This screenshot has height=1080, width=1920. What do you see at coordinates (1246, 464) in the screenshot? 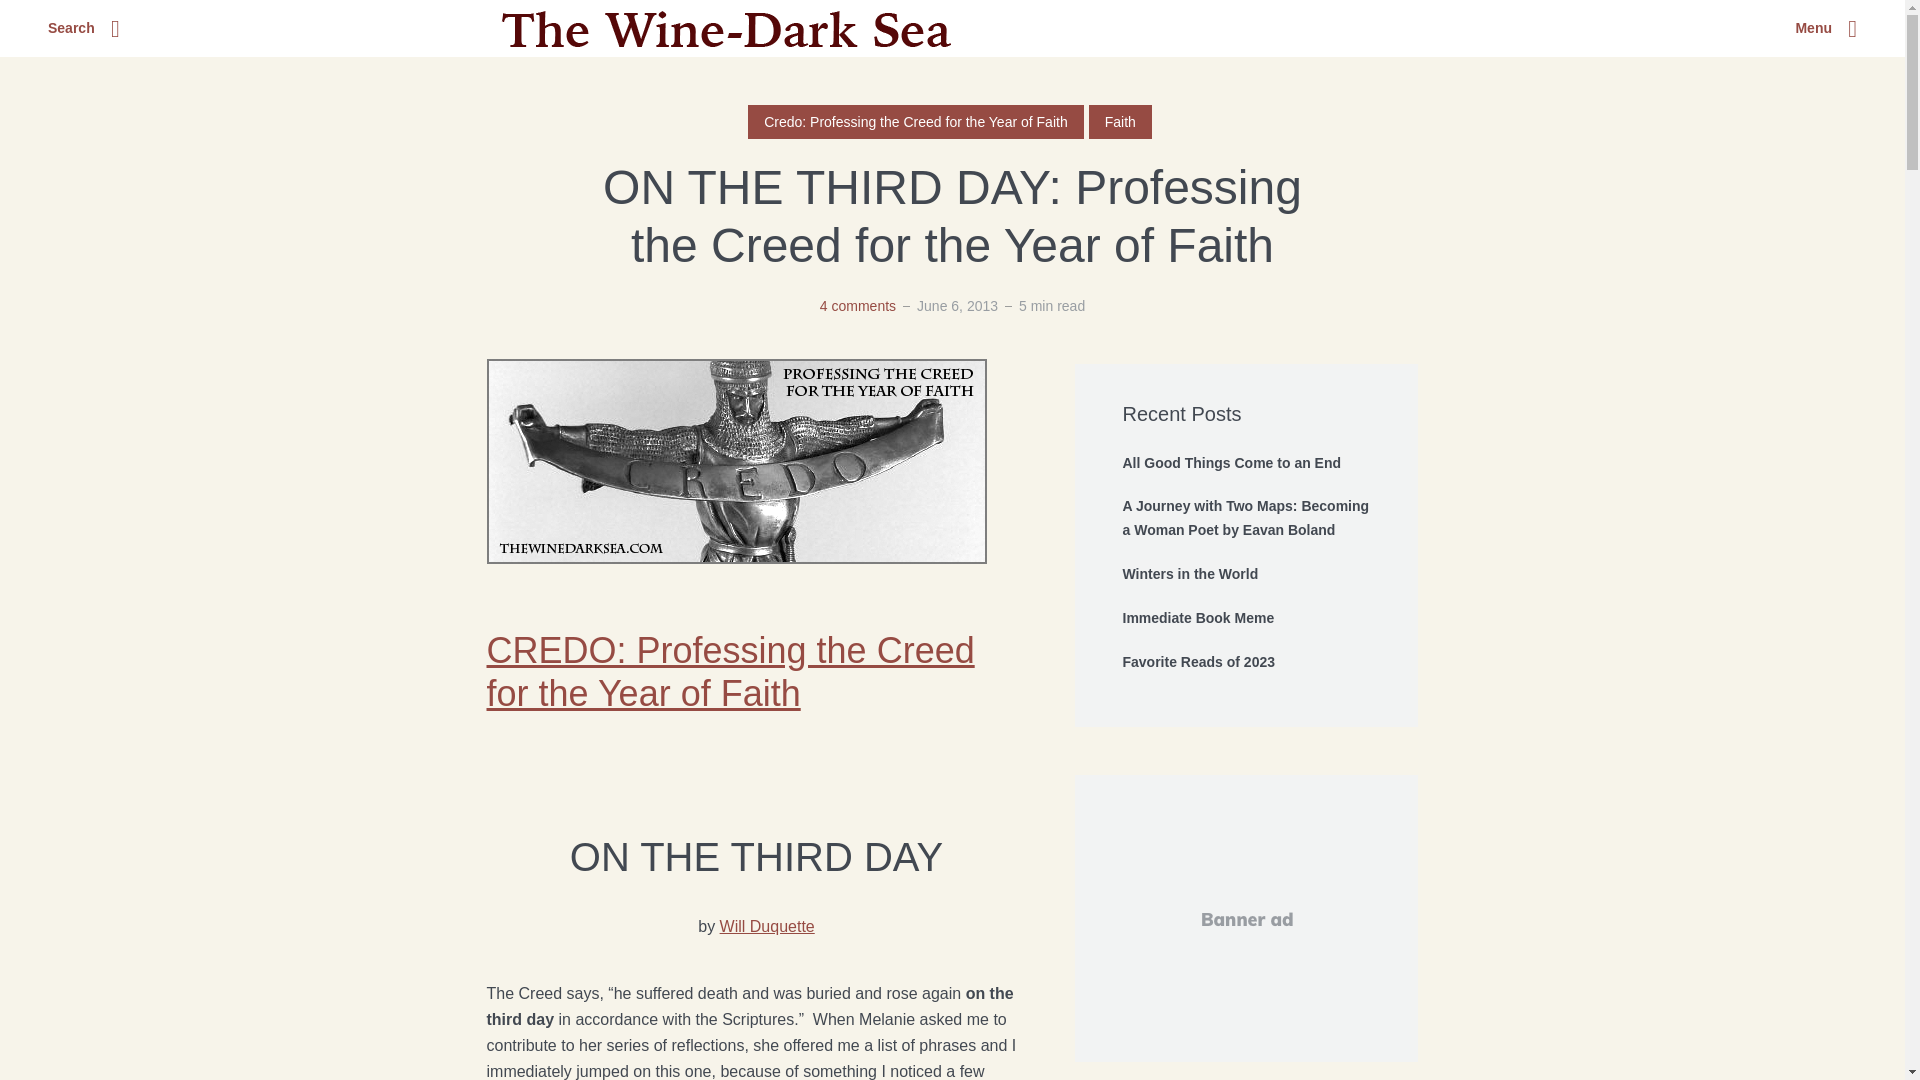
I see `All Good Things Come to an End` at bounding box center [1246, 464].